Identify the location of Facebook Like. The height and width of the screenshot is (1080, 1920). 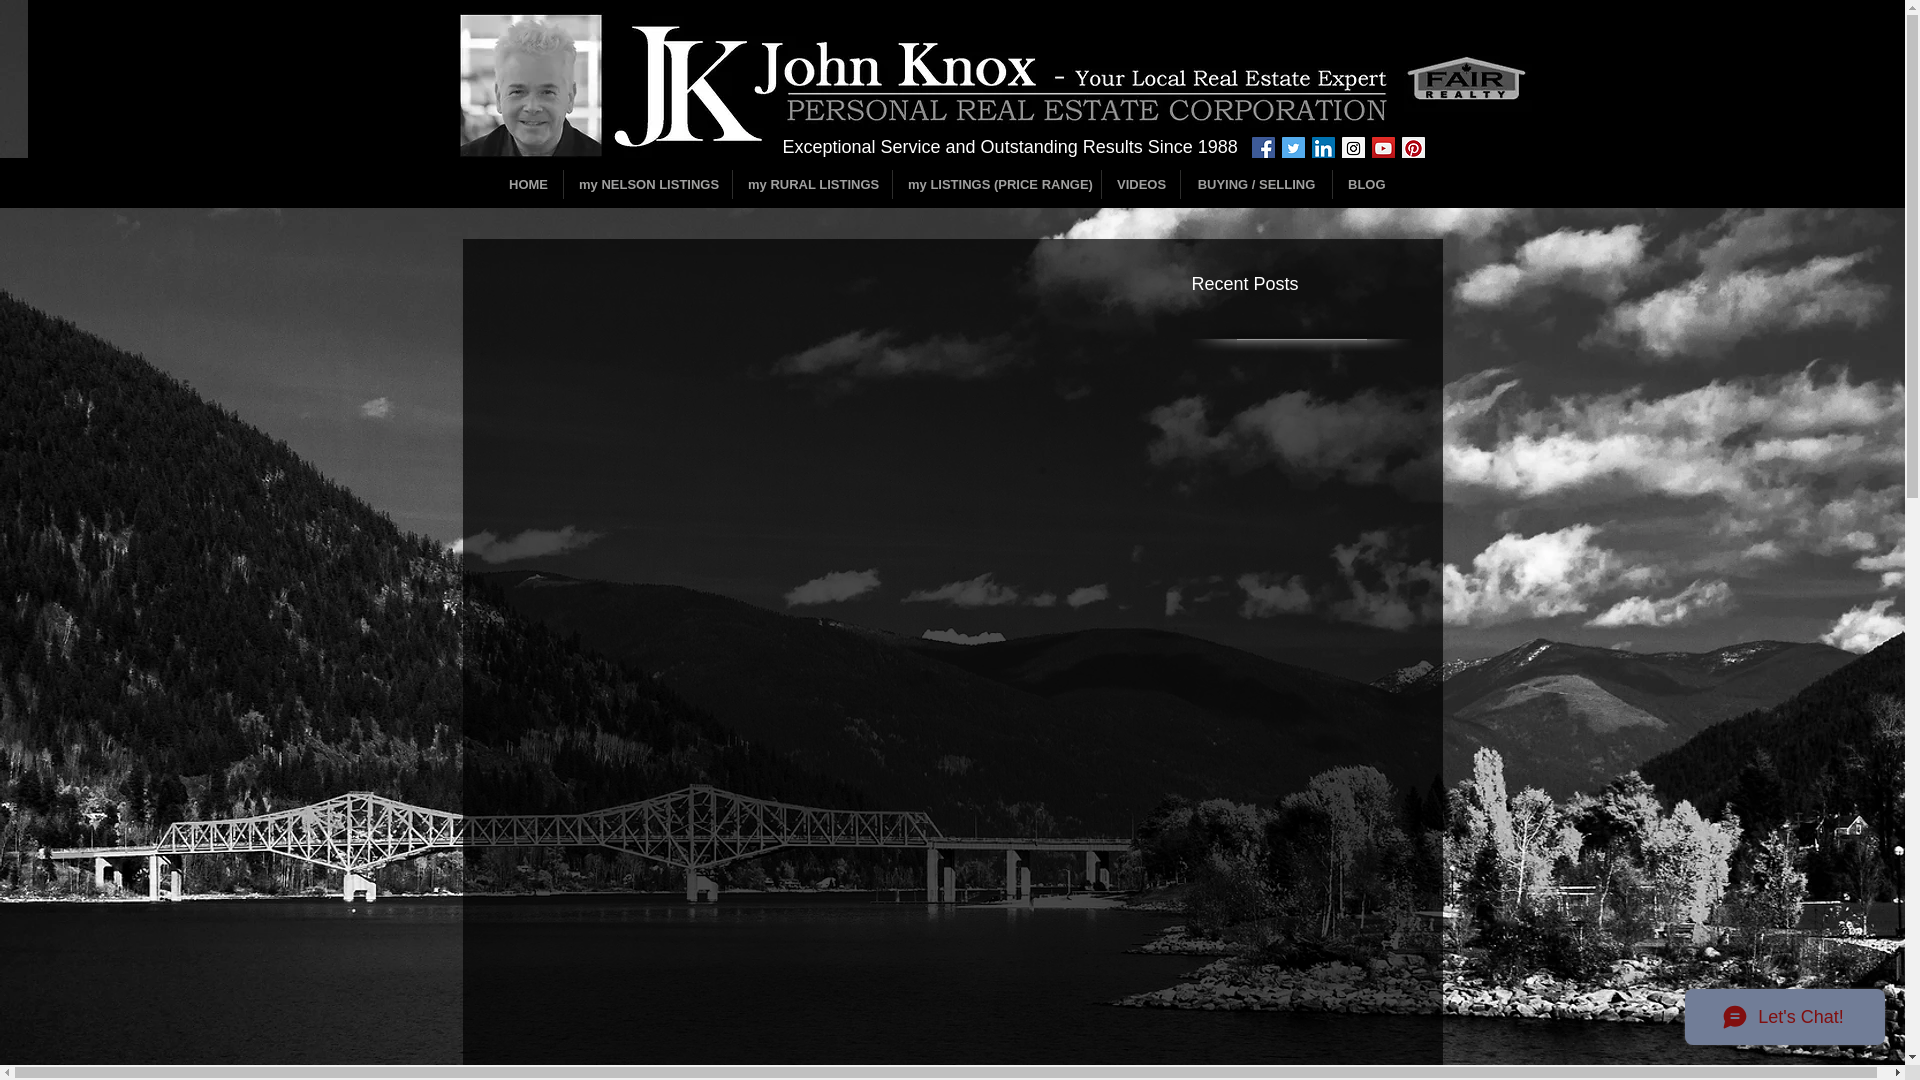
(550, 788).